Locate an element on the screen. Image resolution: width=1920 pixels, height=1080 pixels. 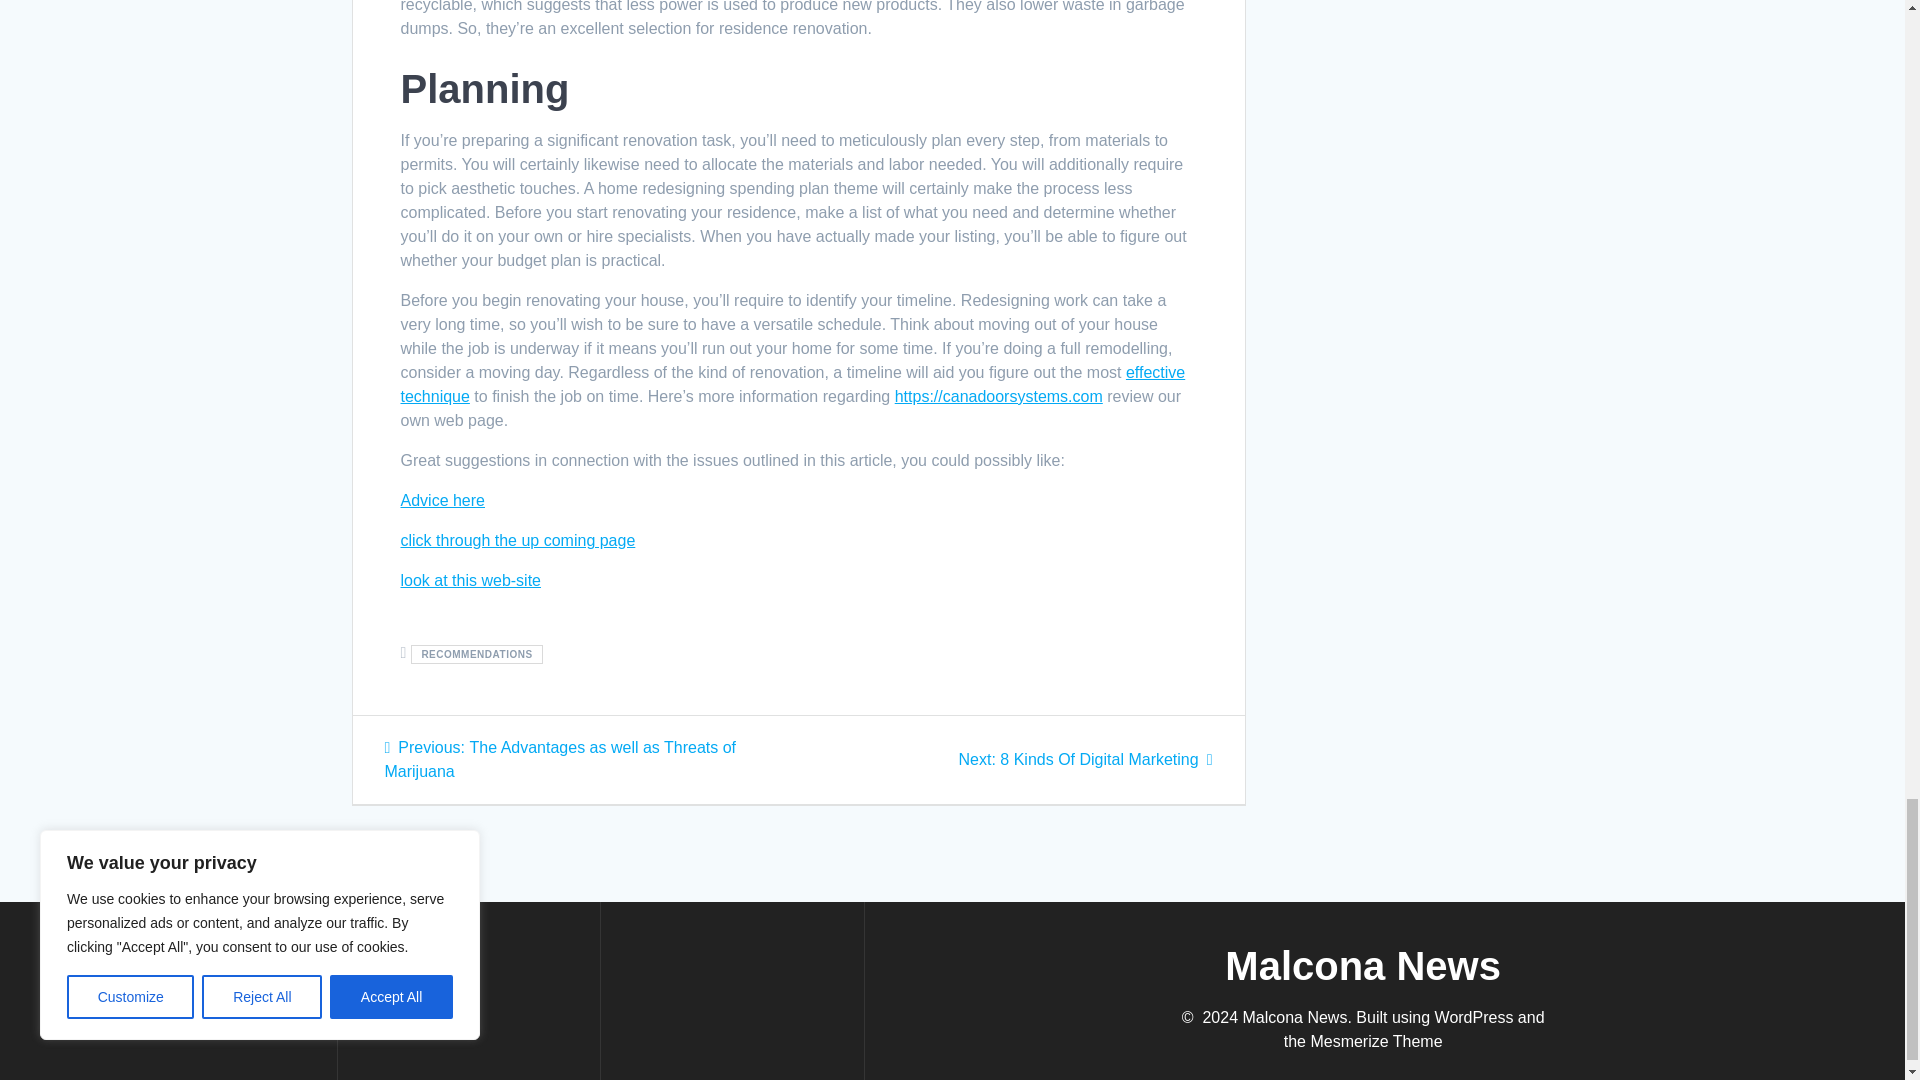
Advice here is located at coordinates (442, 500).